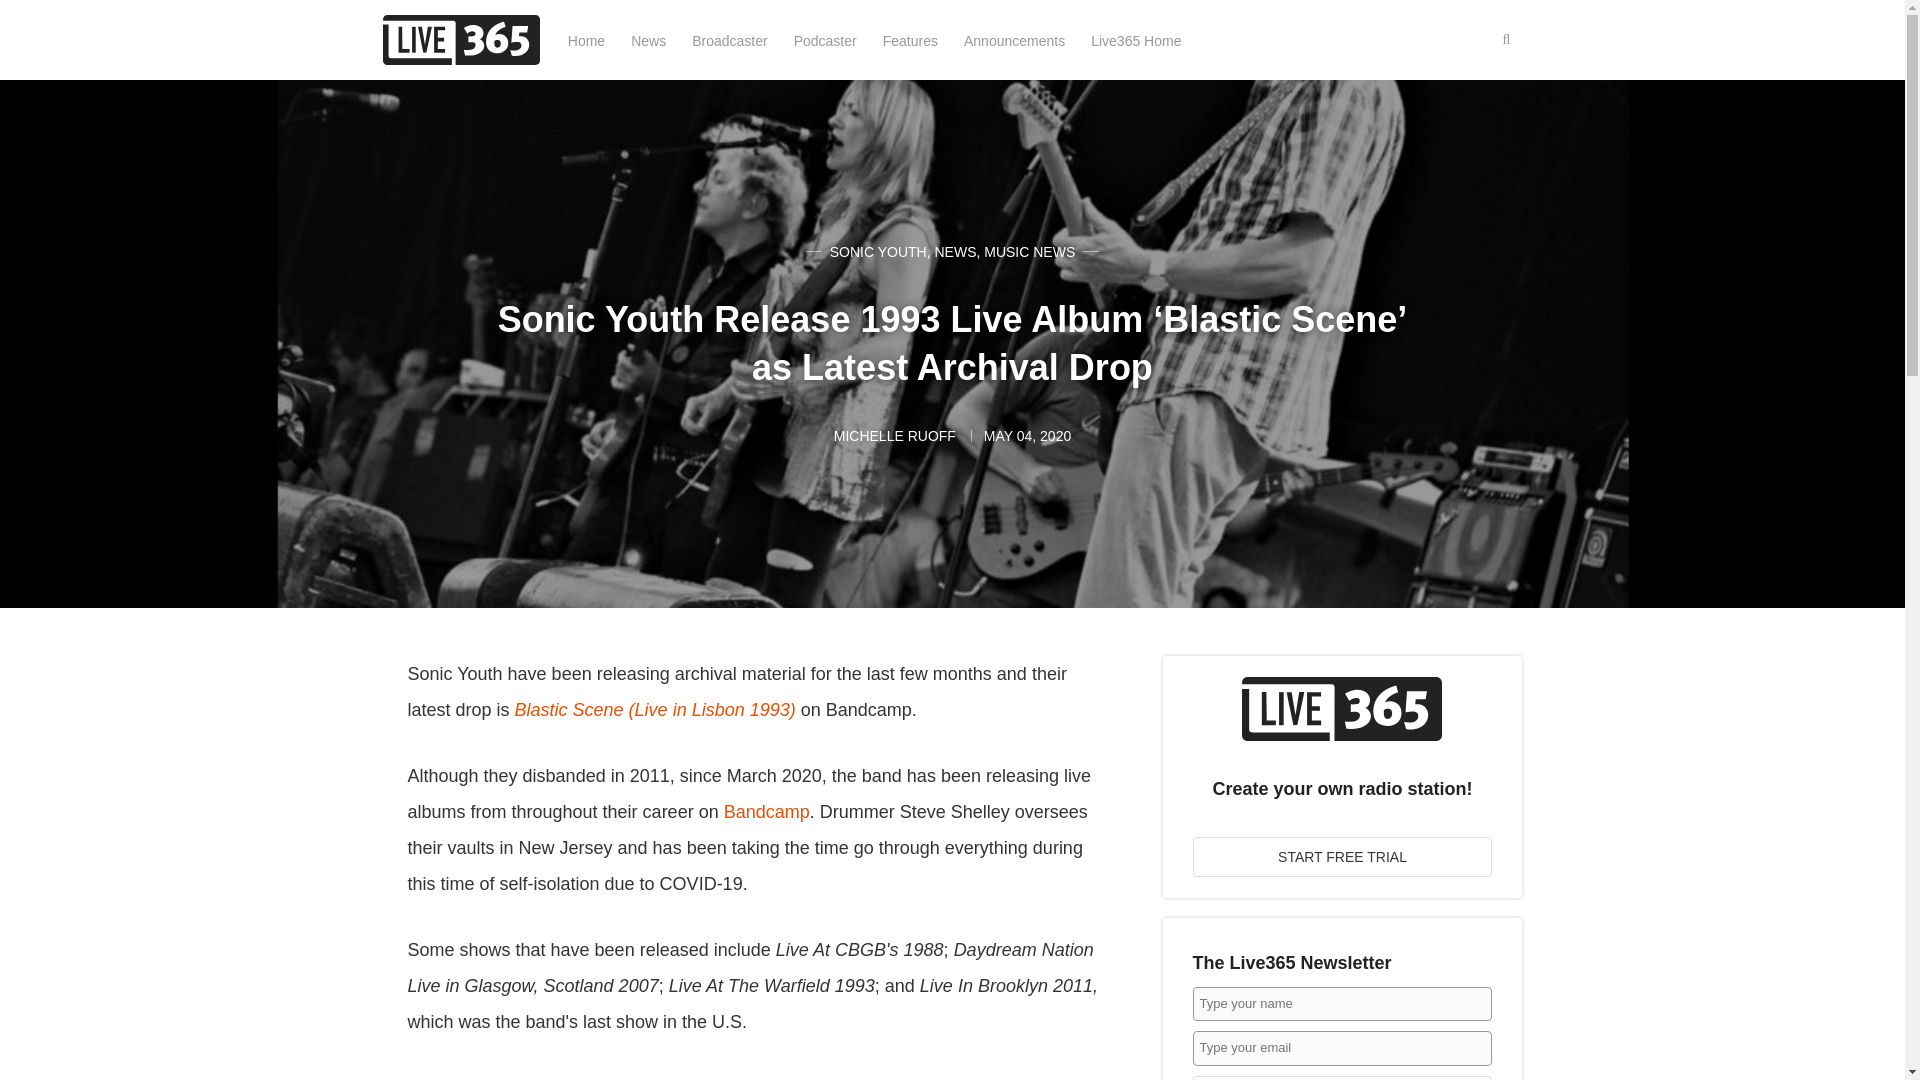 The image size is (1920, 1080). What do you see at coordinates (896, 435) in the screenshot?
I see `MICHELLE RUOFF` at bounding box center [896, 435].